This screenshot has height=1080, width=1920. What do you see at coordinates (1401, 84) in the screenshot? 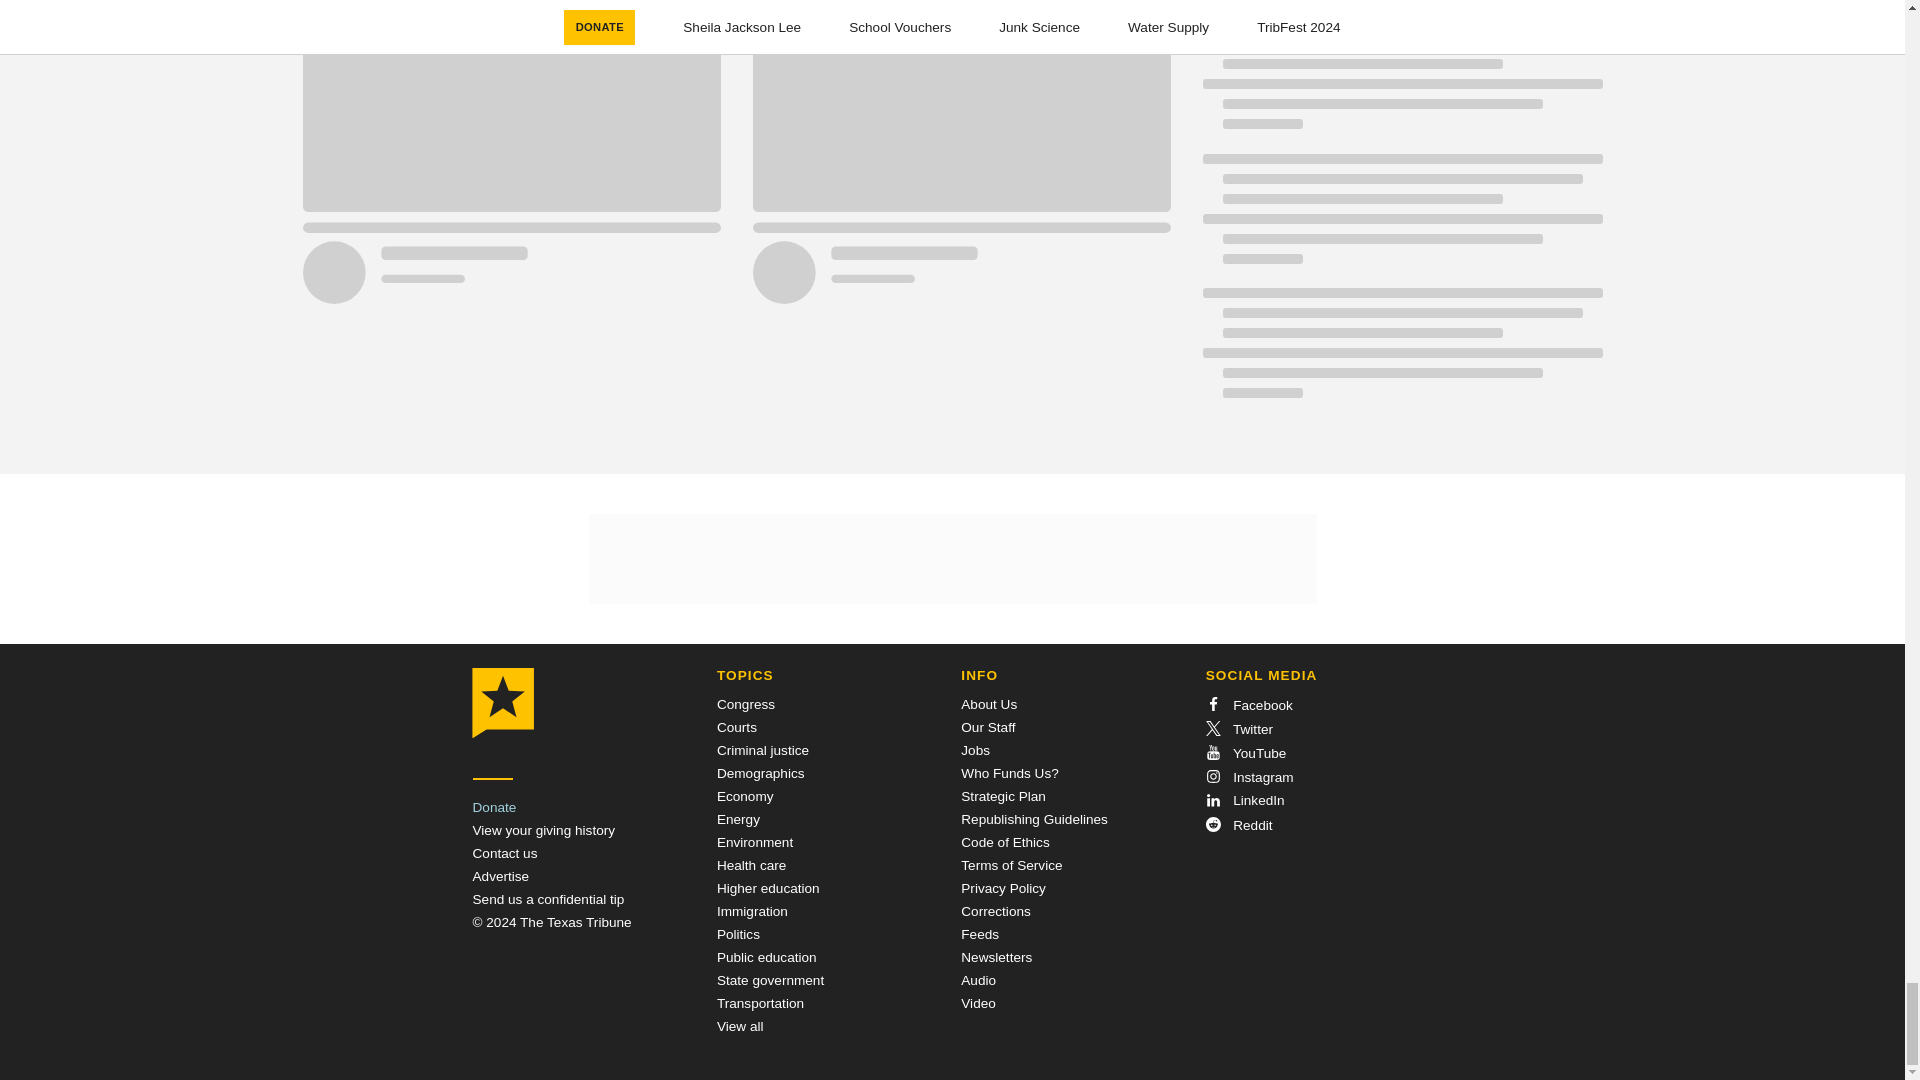
I see `Loading indicator` at bounding box center [1401, 84].